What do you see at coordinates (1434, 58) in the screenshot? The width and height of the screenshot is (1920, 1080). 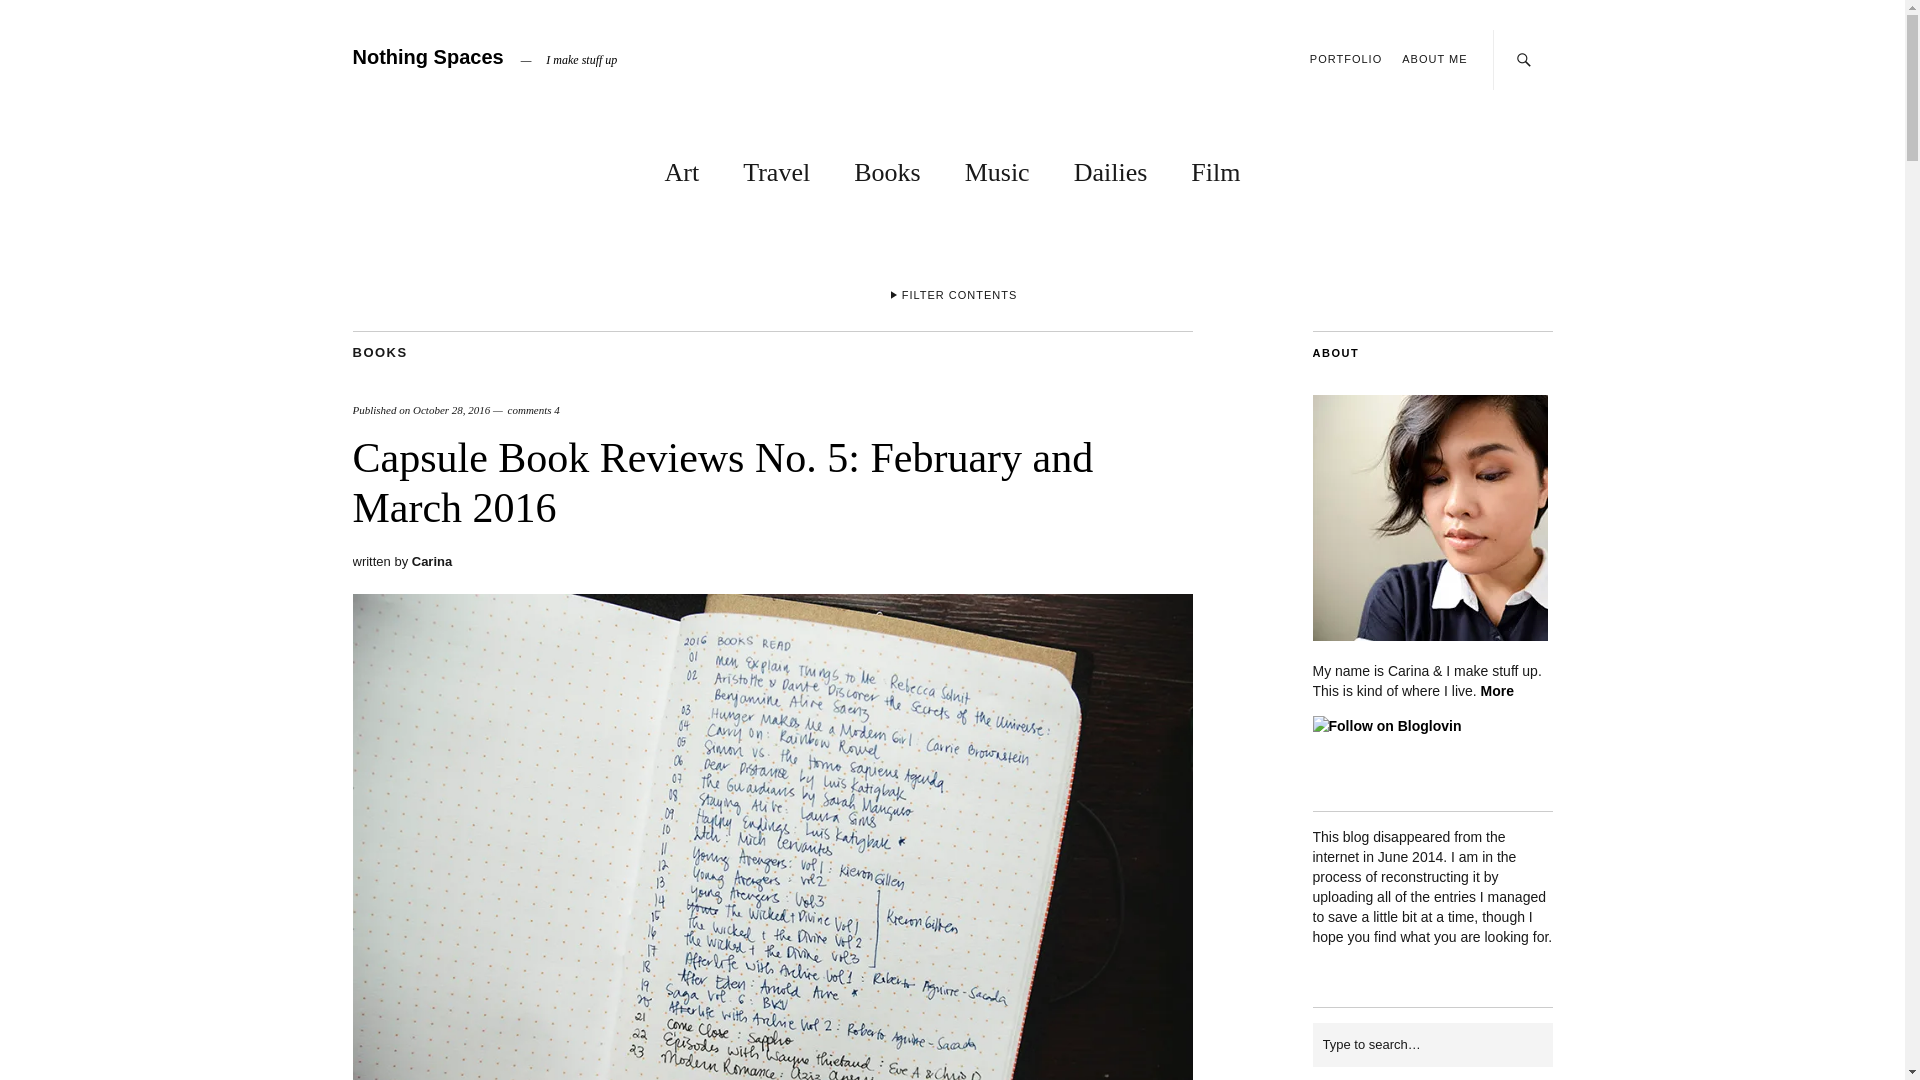 I see `ABOUT ME` at bounding box center [1434, 58].